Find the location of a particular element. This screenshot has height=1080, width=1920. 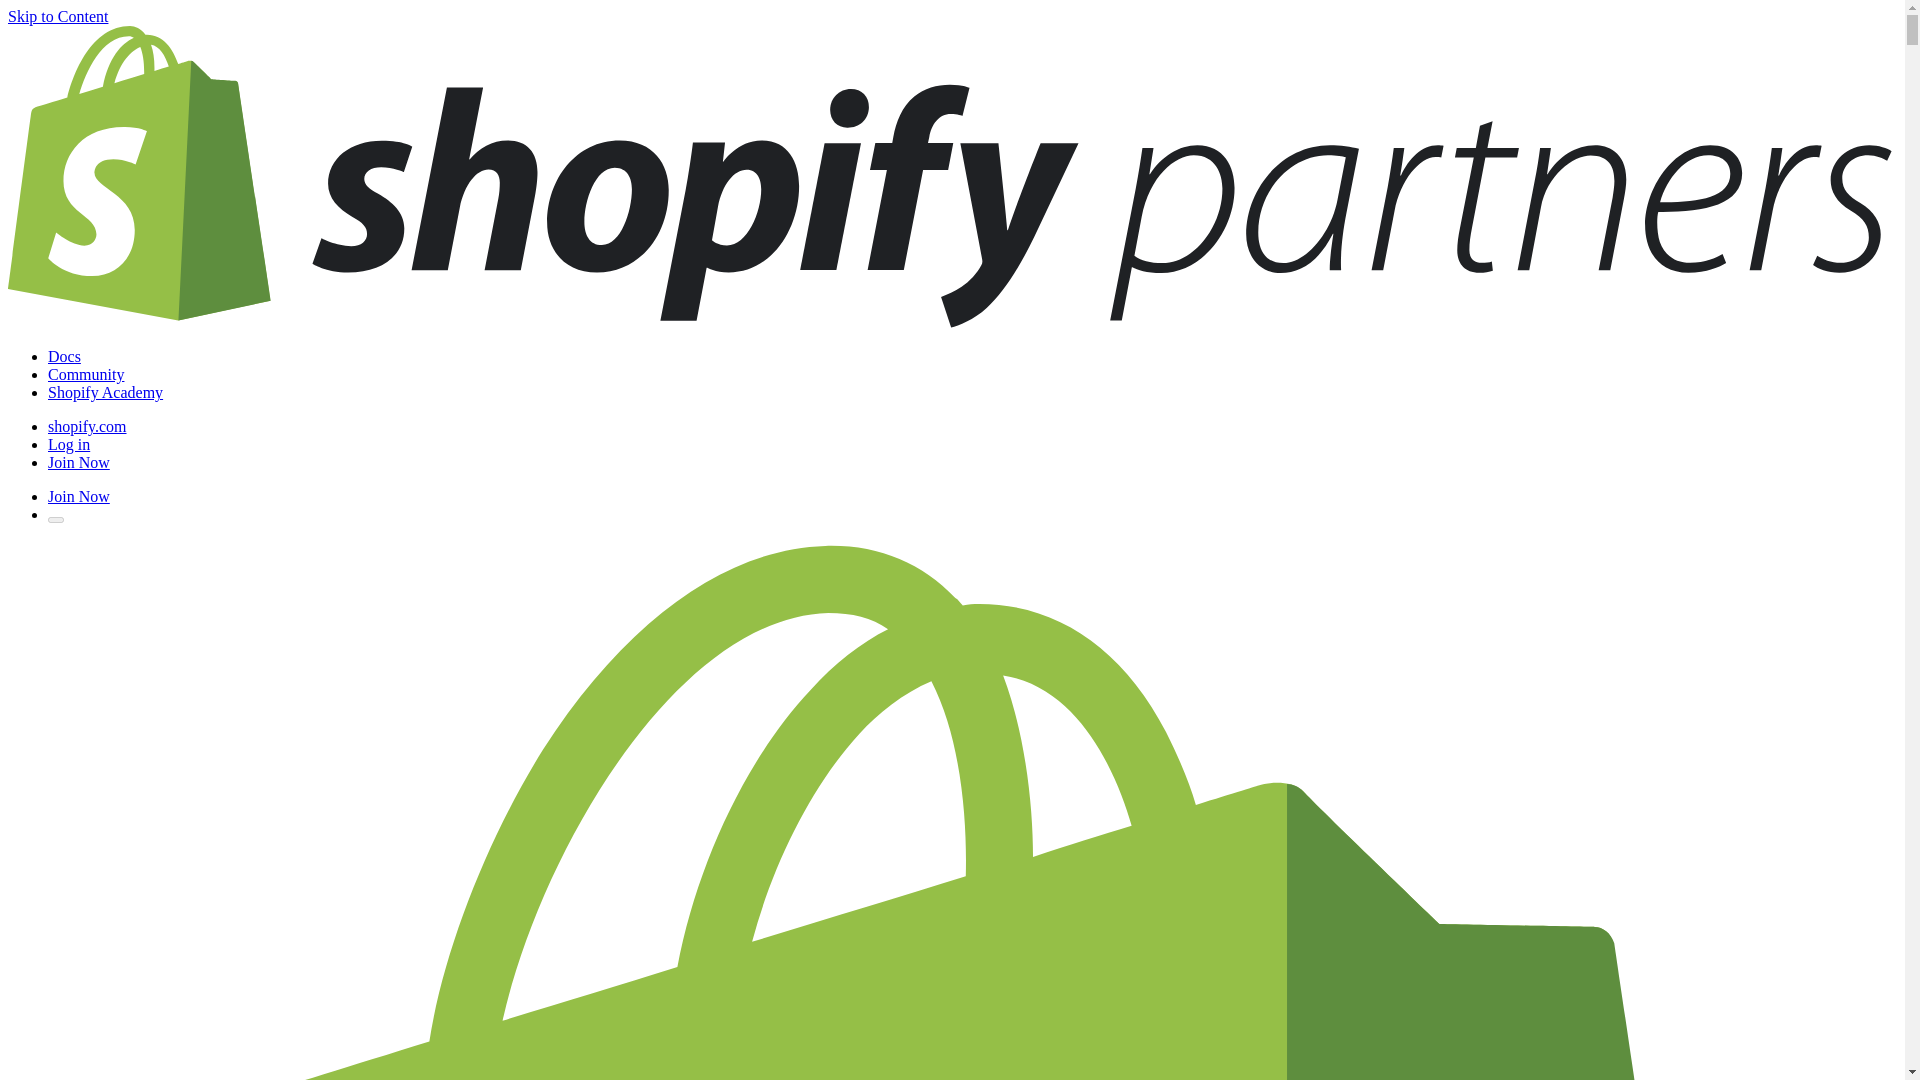

shopify.com is located at coordinates (87, 426).